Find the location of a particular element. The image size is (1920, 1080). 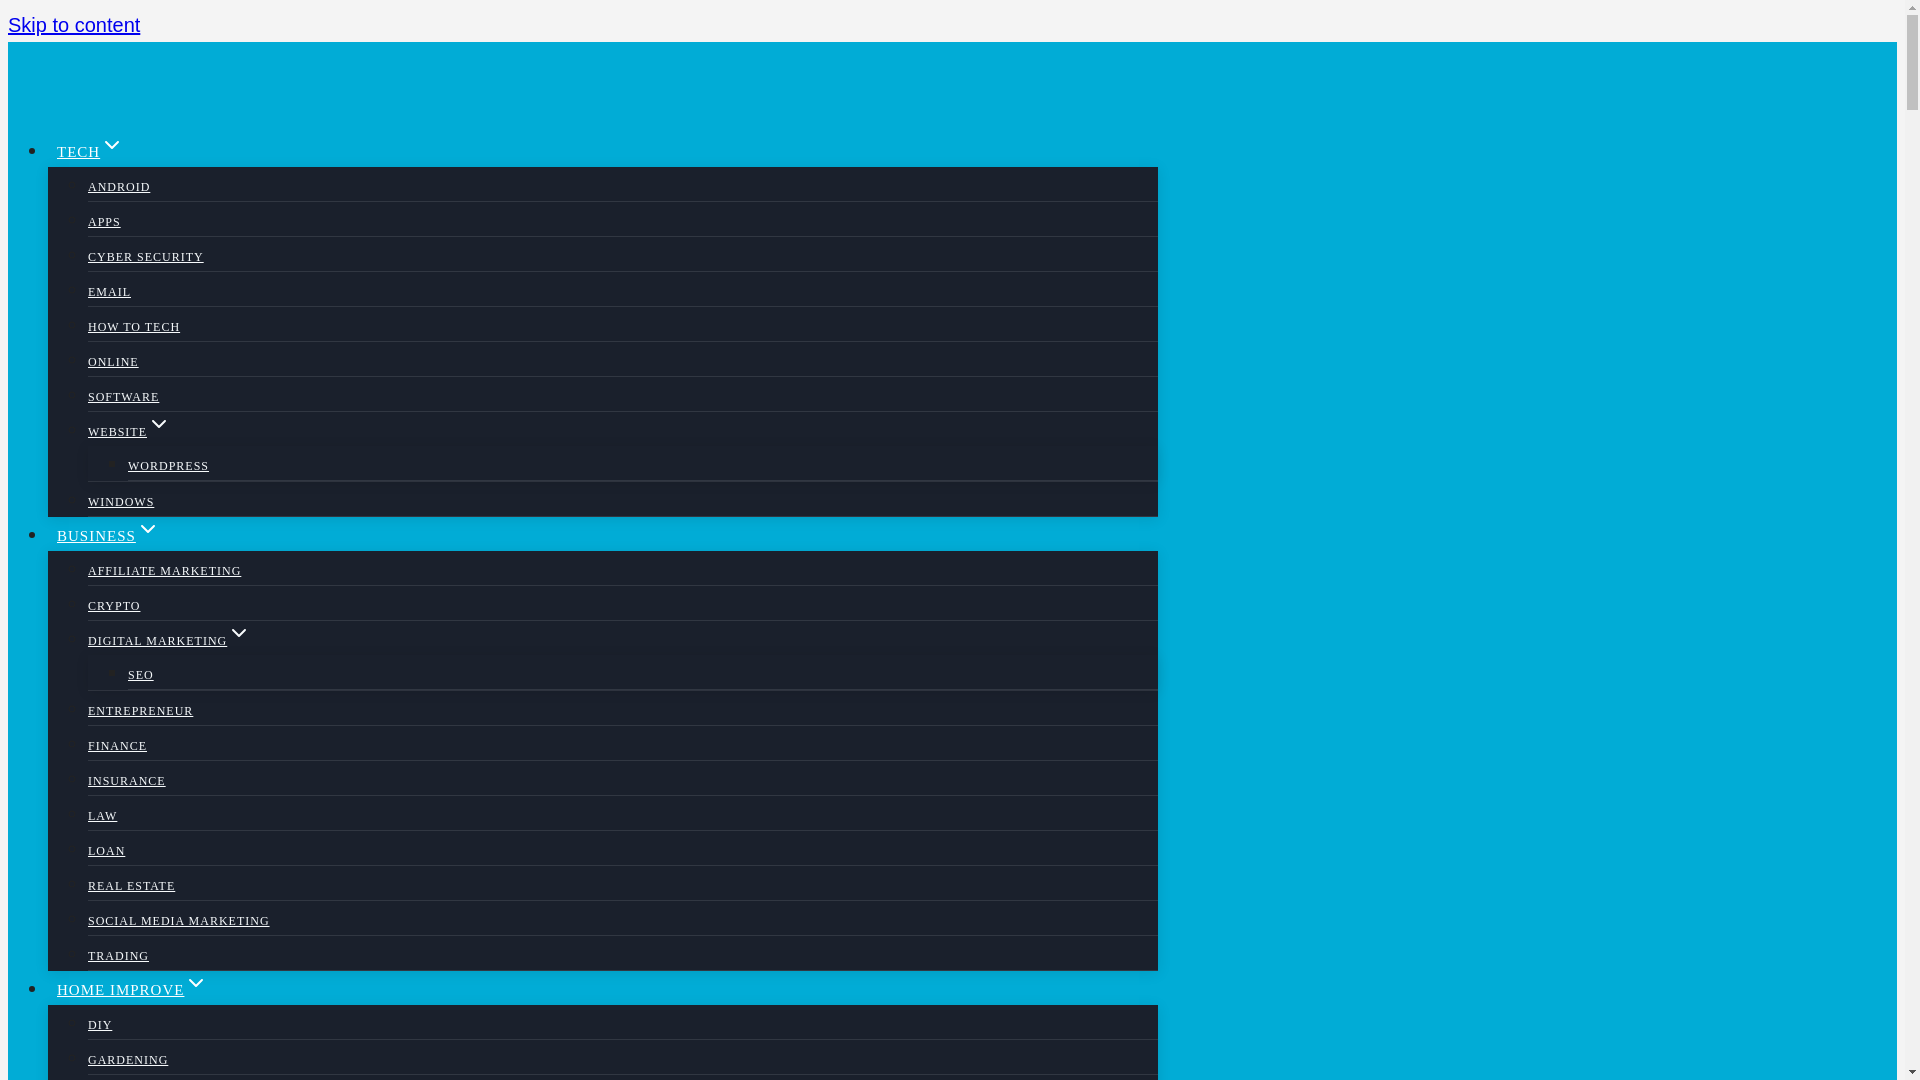

ONLINE is located at coordinates (113, 362).